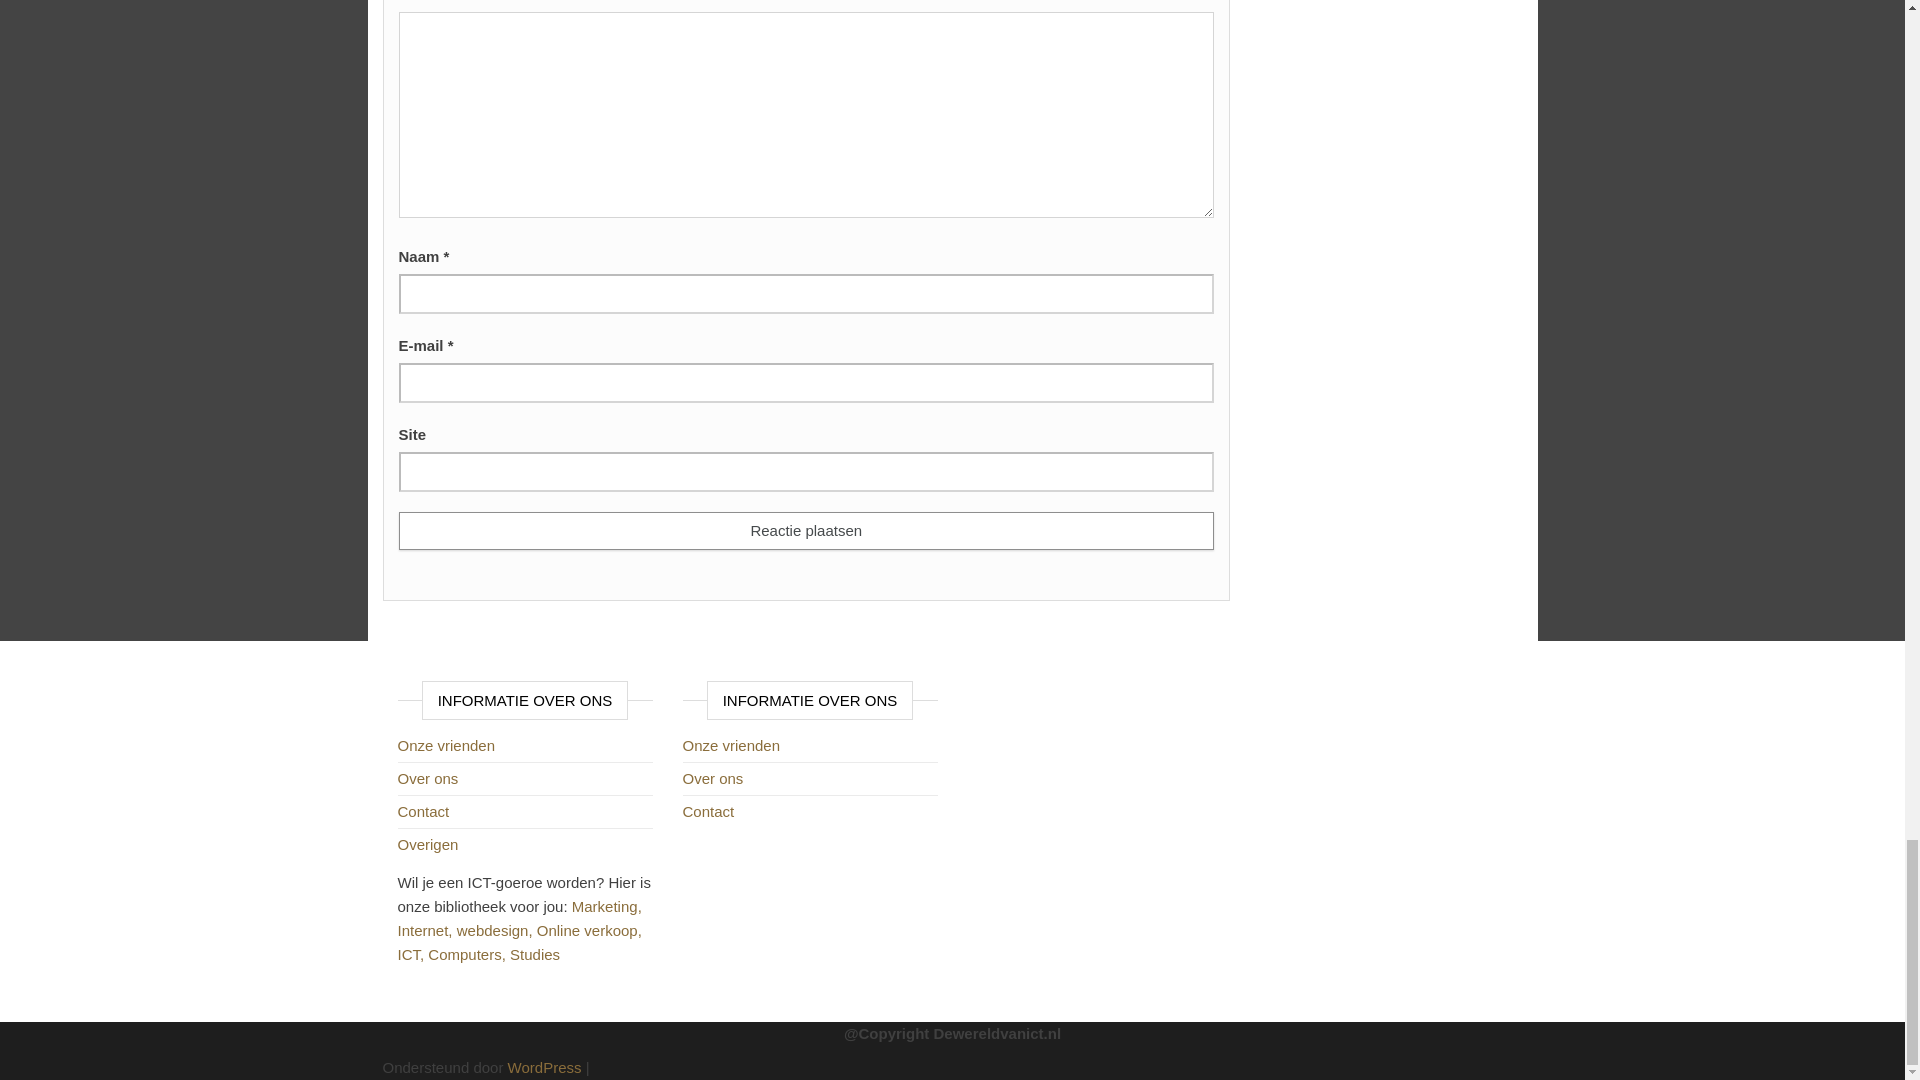 Image resolution: width=1920 pixels, height=1080 pixels. I want to click on Computers,, so click(469, 954).